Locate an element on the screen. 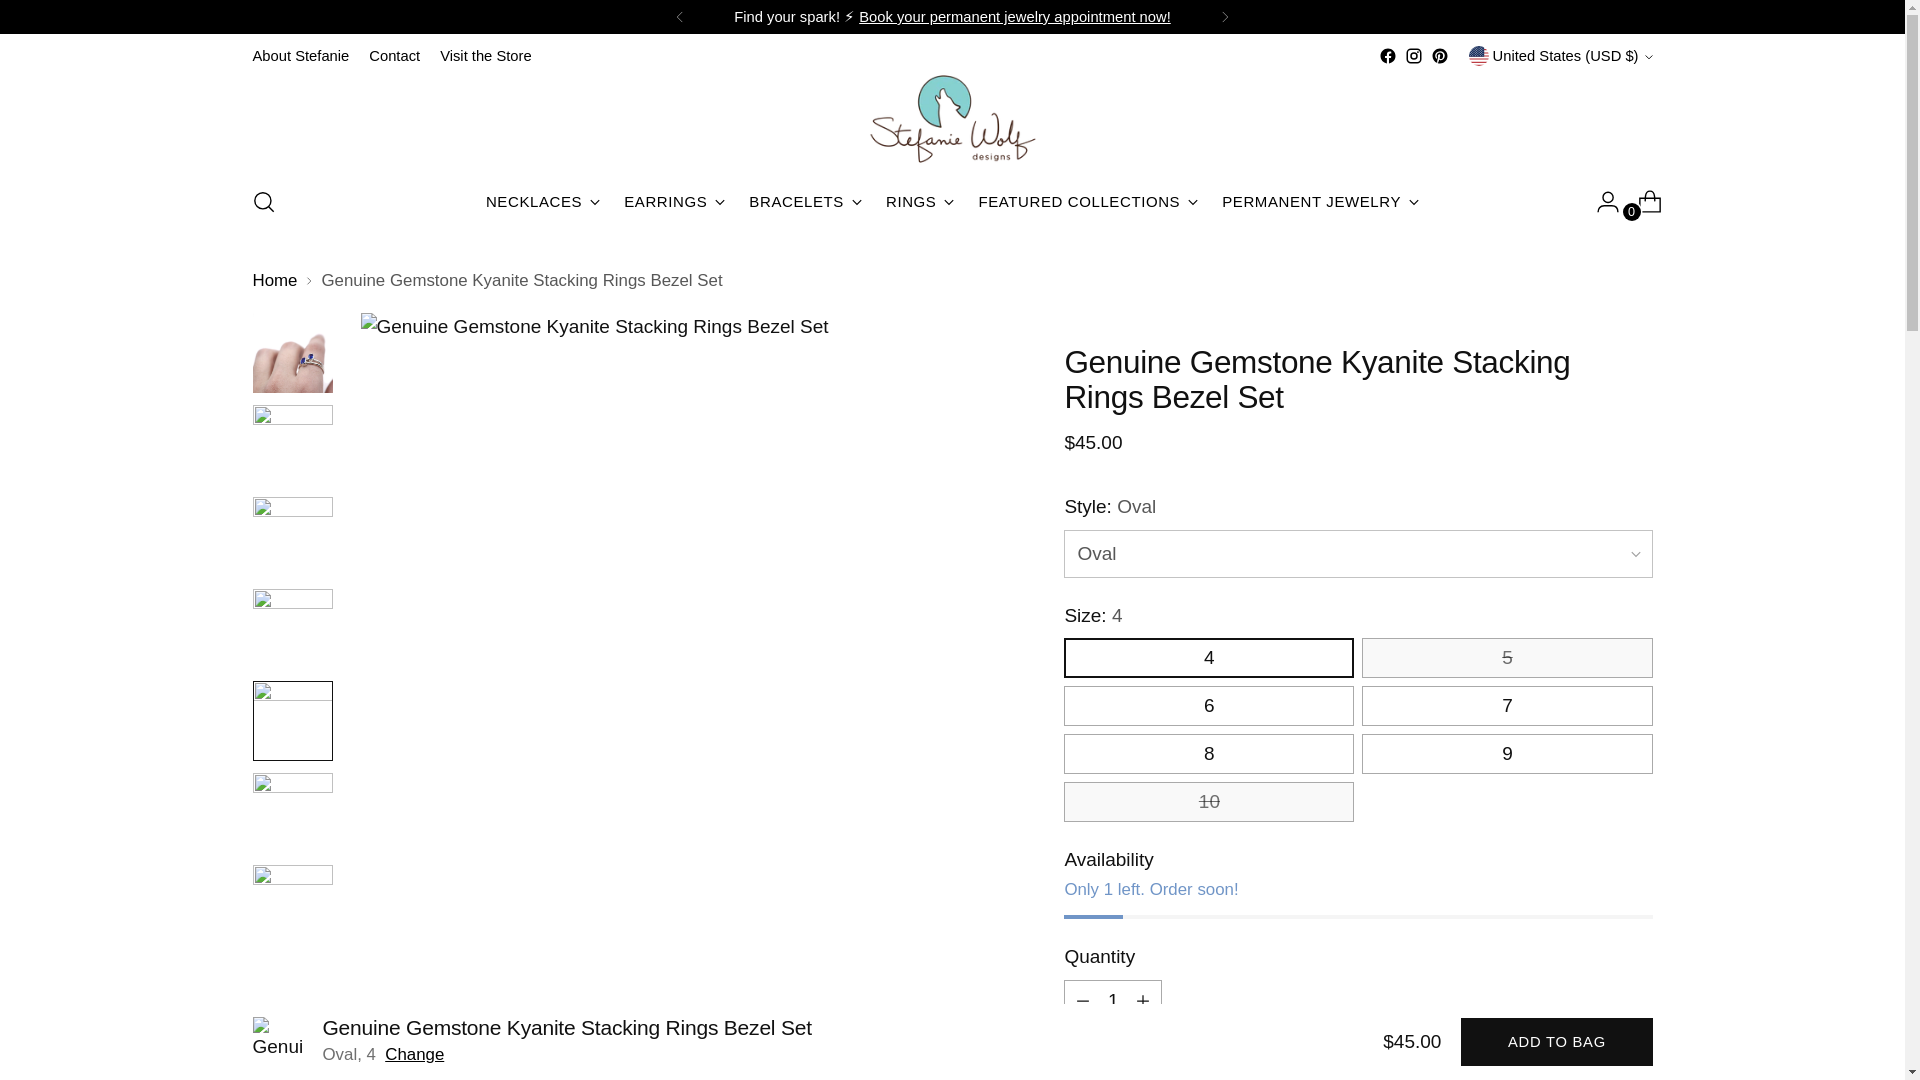 The image size is (1920, 1080). Previous is located at coordinates (680, 16).